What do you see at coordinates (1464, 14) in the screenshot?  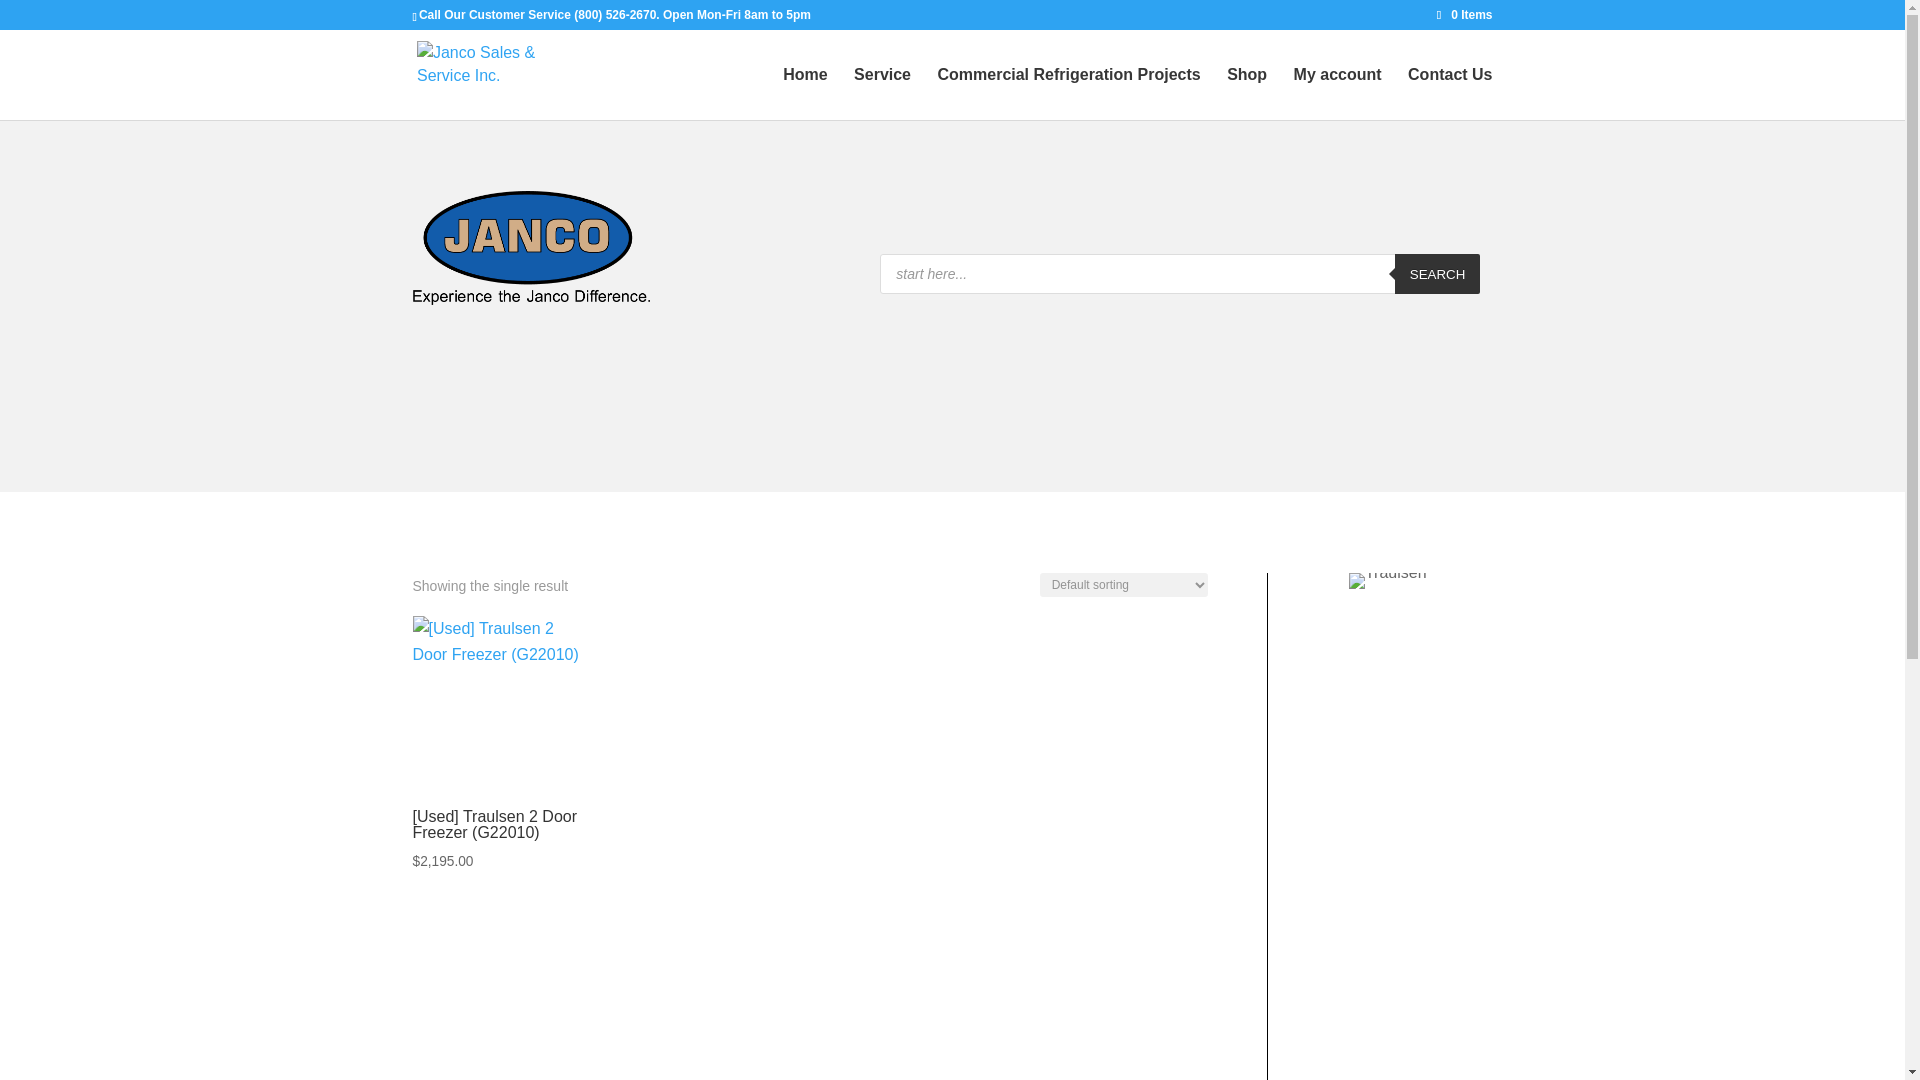 I see `0 Items` at bounding box center [1464, 14].